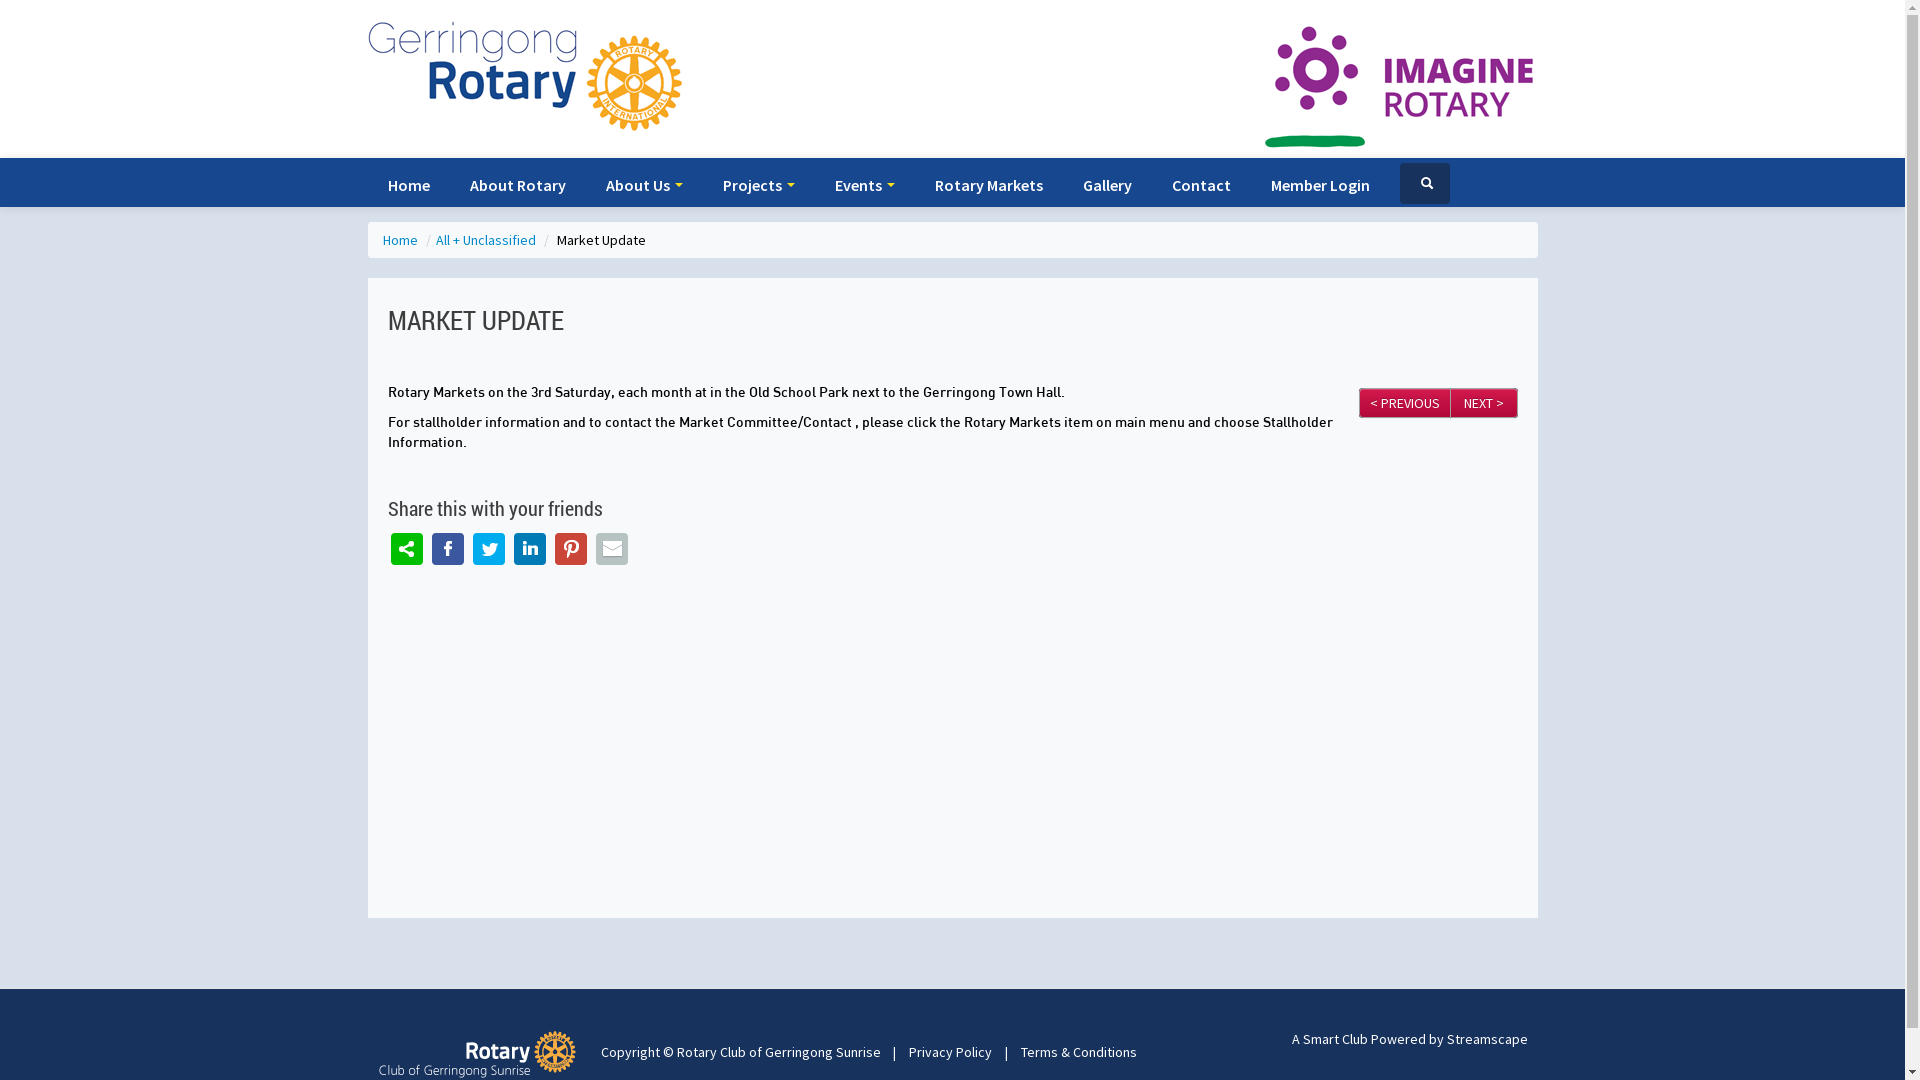  Describe the element at coordinates (409, 185) in the screenshot. I see `Home` at that location.